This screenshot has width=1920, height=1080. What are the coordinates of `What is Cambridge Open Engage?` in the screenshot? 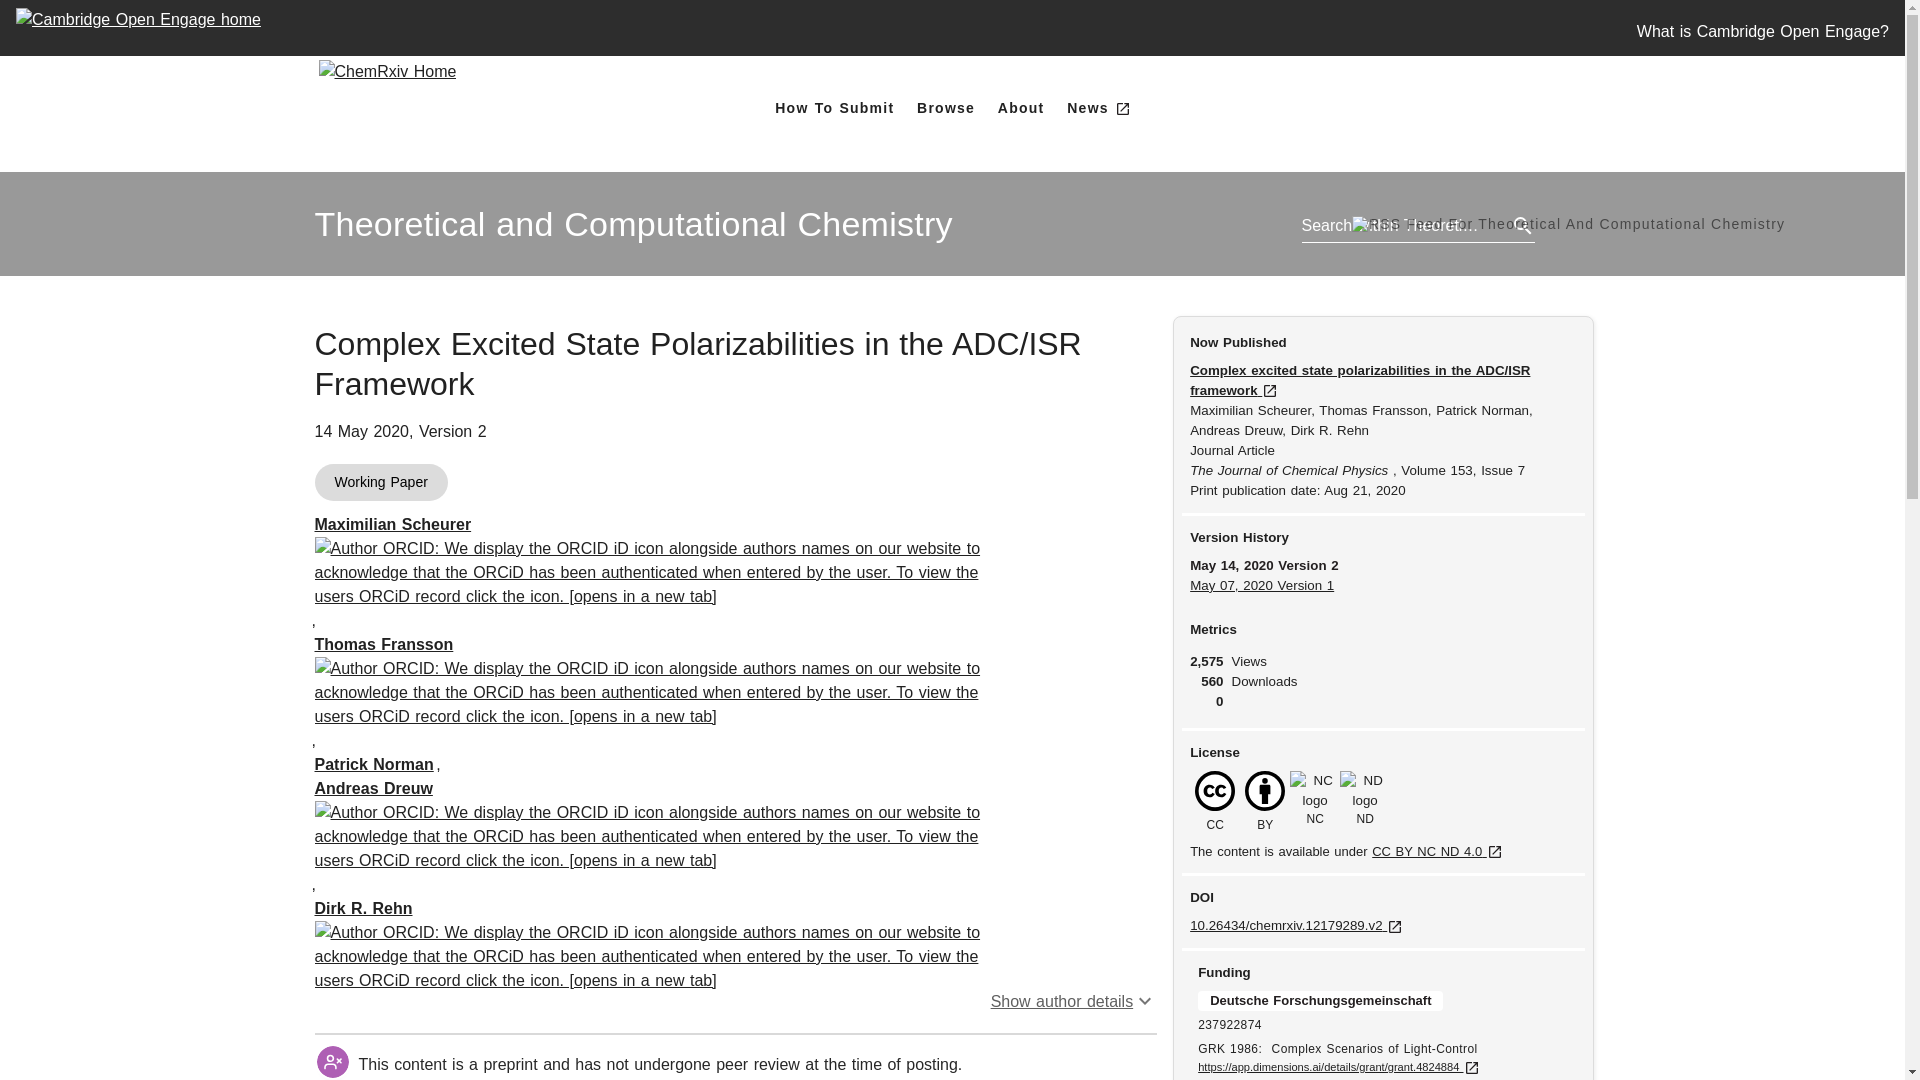 It's located at (363, 908).